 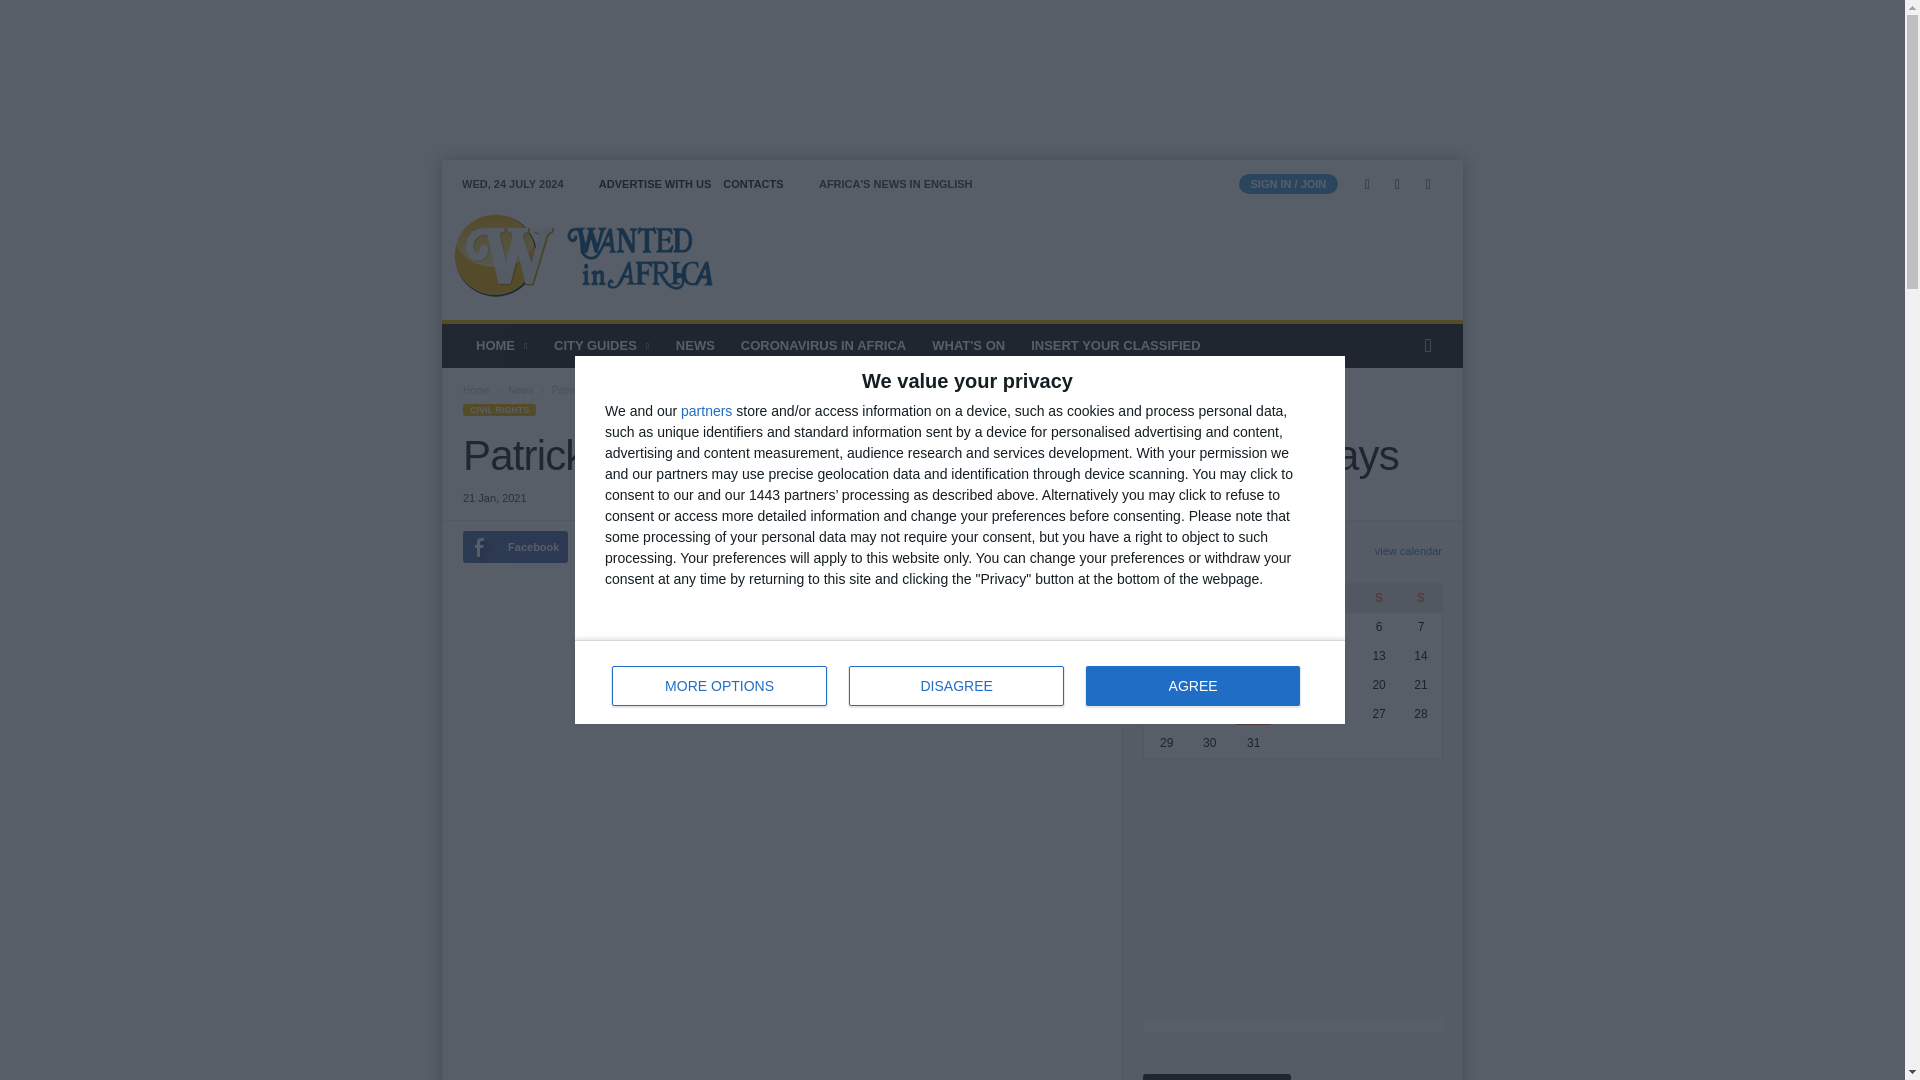 What do you see at coordinates (578, 254) in the screenshot?
I see `Wanted in Africa` at bounding box center [578, 254].